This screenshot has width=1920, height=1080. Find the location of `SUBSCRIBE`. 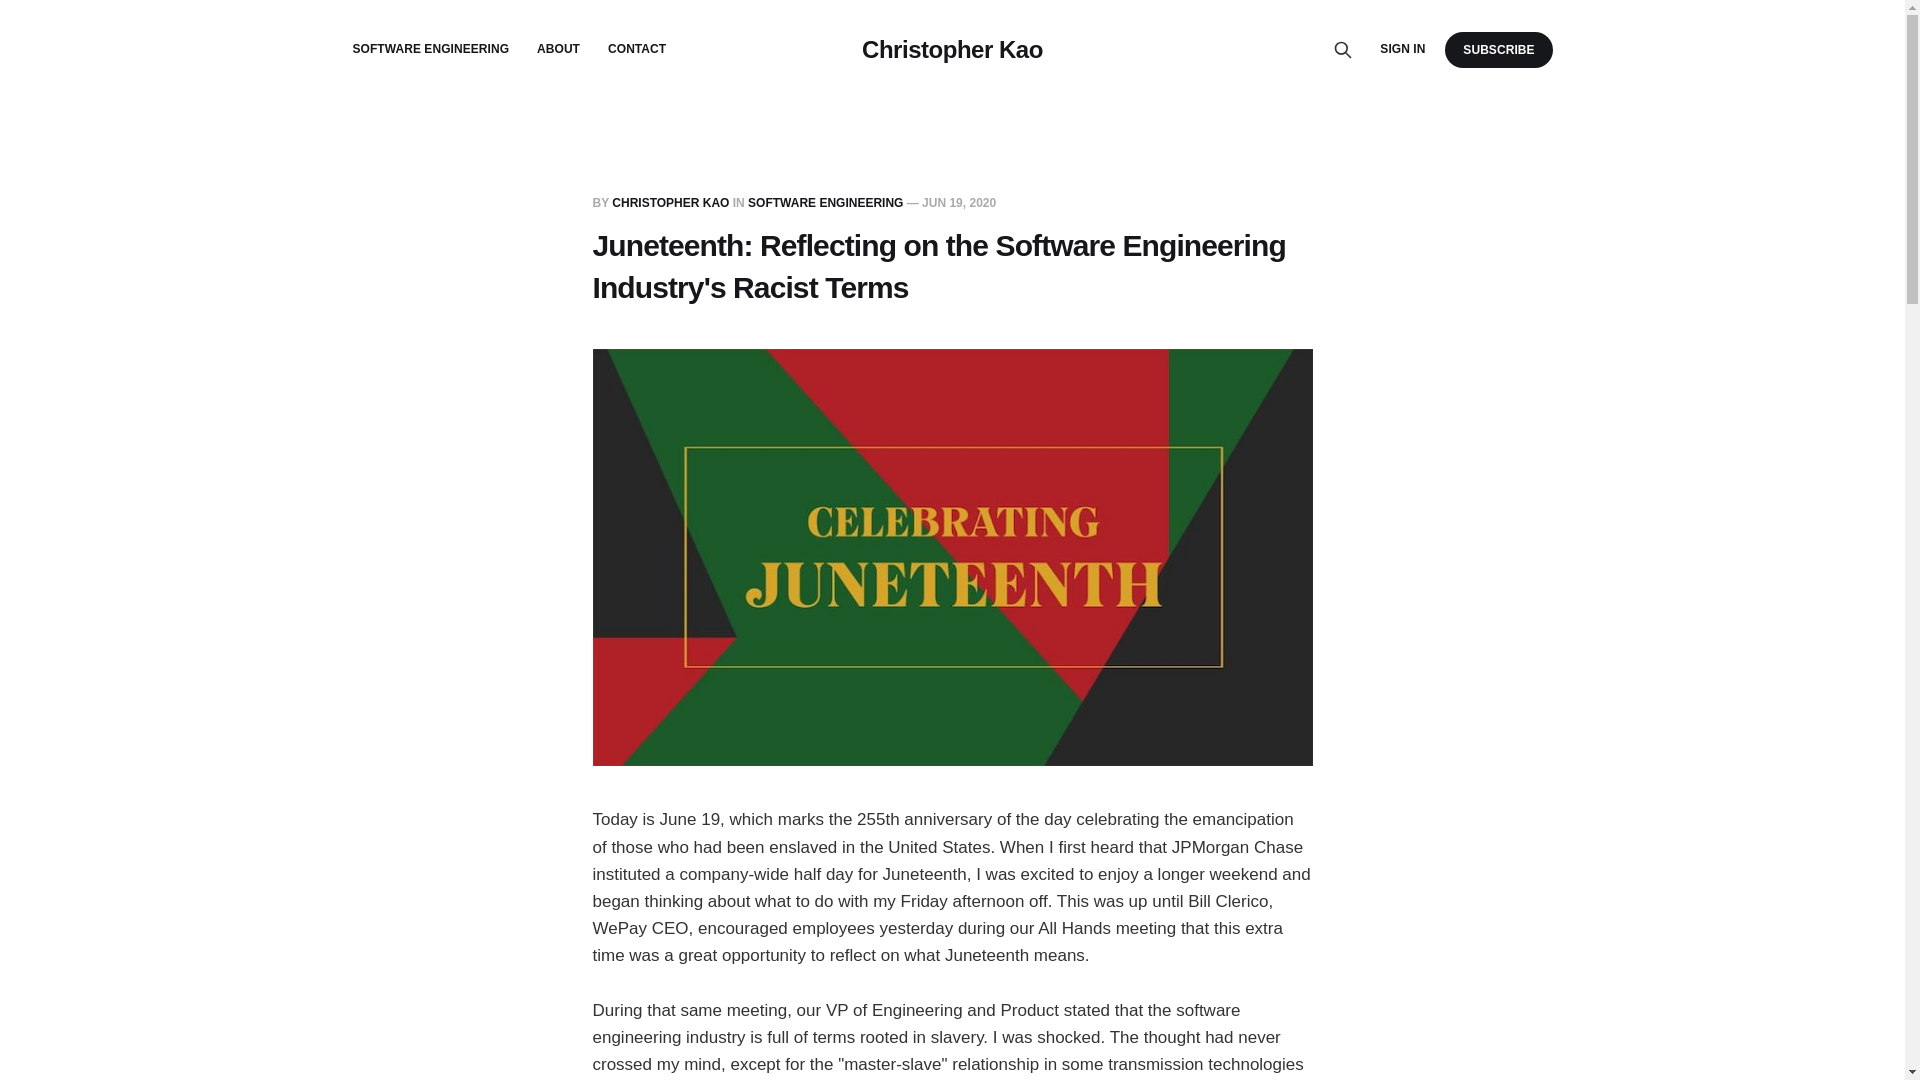

SUBSCRIBE is located at coordinates (1498, 49).